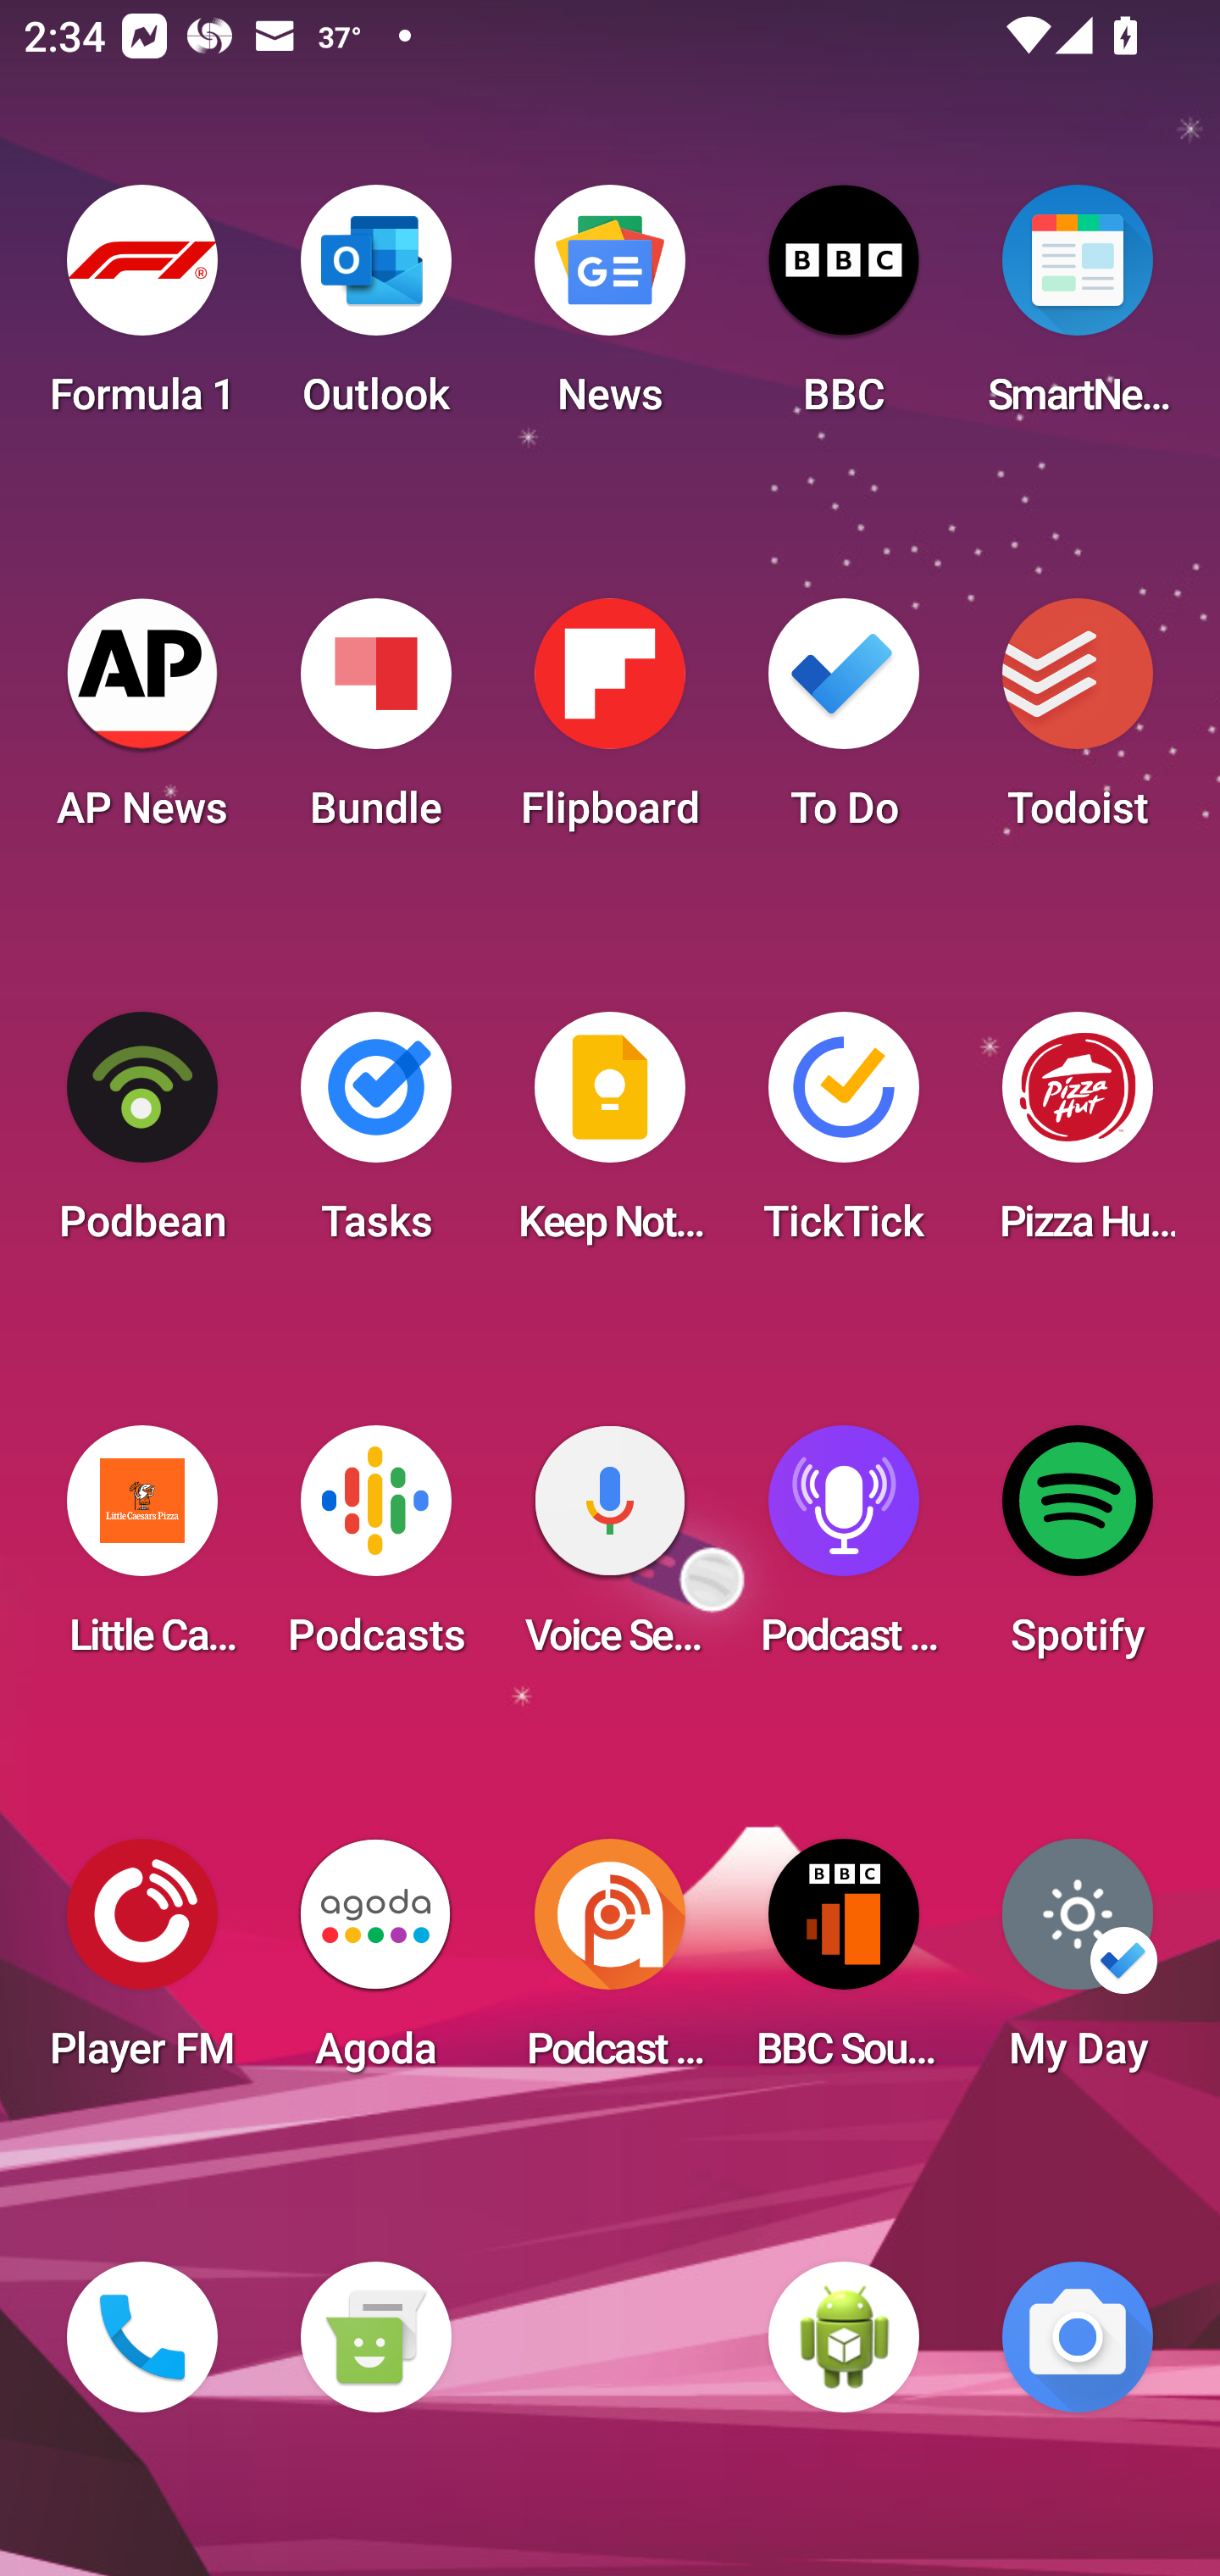 The width and height of the screenshot is (1220, 2576). Describe the element at coordinates (1078, 310) in the screenshot. I see `SmartNews` at that location.